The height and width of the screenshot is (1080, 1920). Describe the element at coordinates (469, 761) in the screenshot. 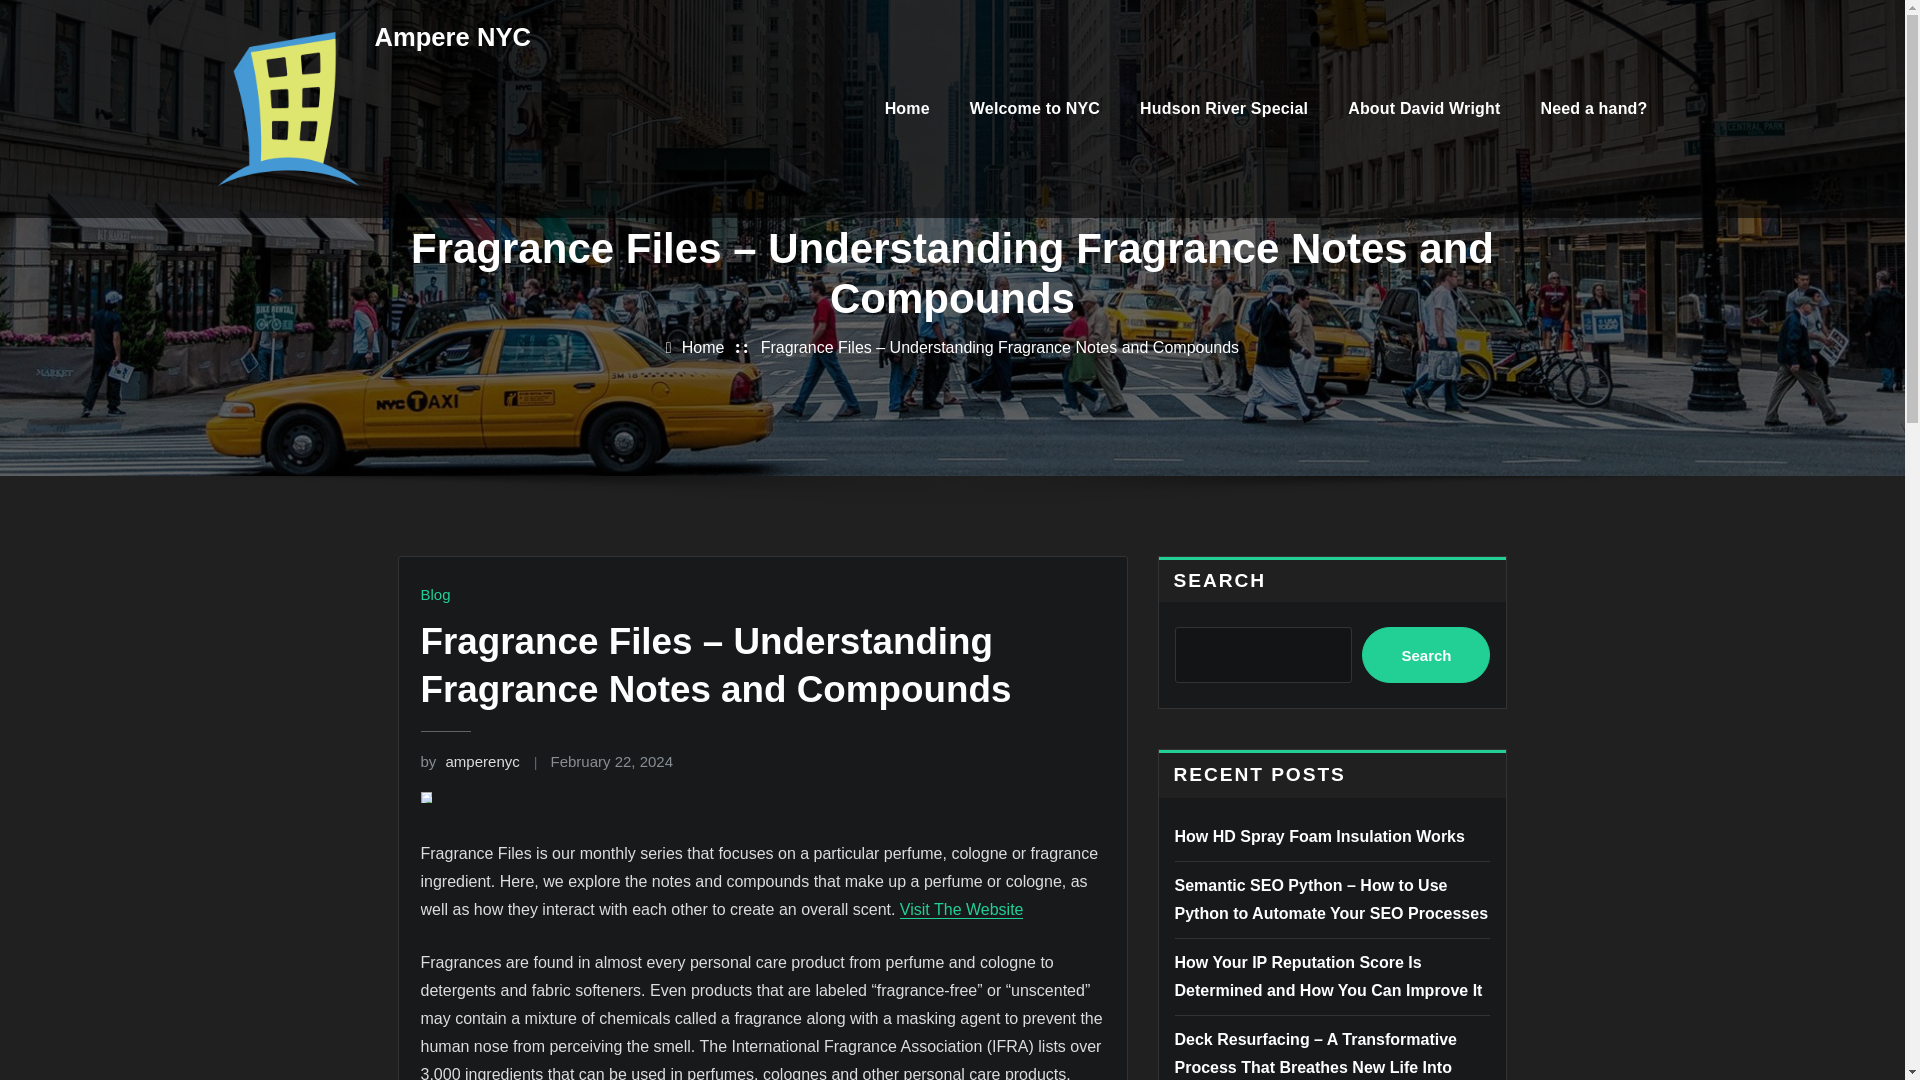

I see `by amperenyc` at that location.